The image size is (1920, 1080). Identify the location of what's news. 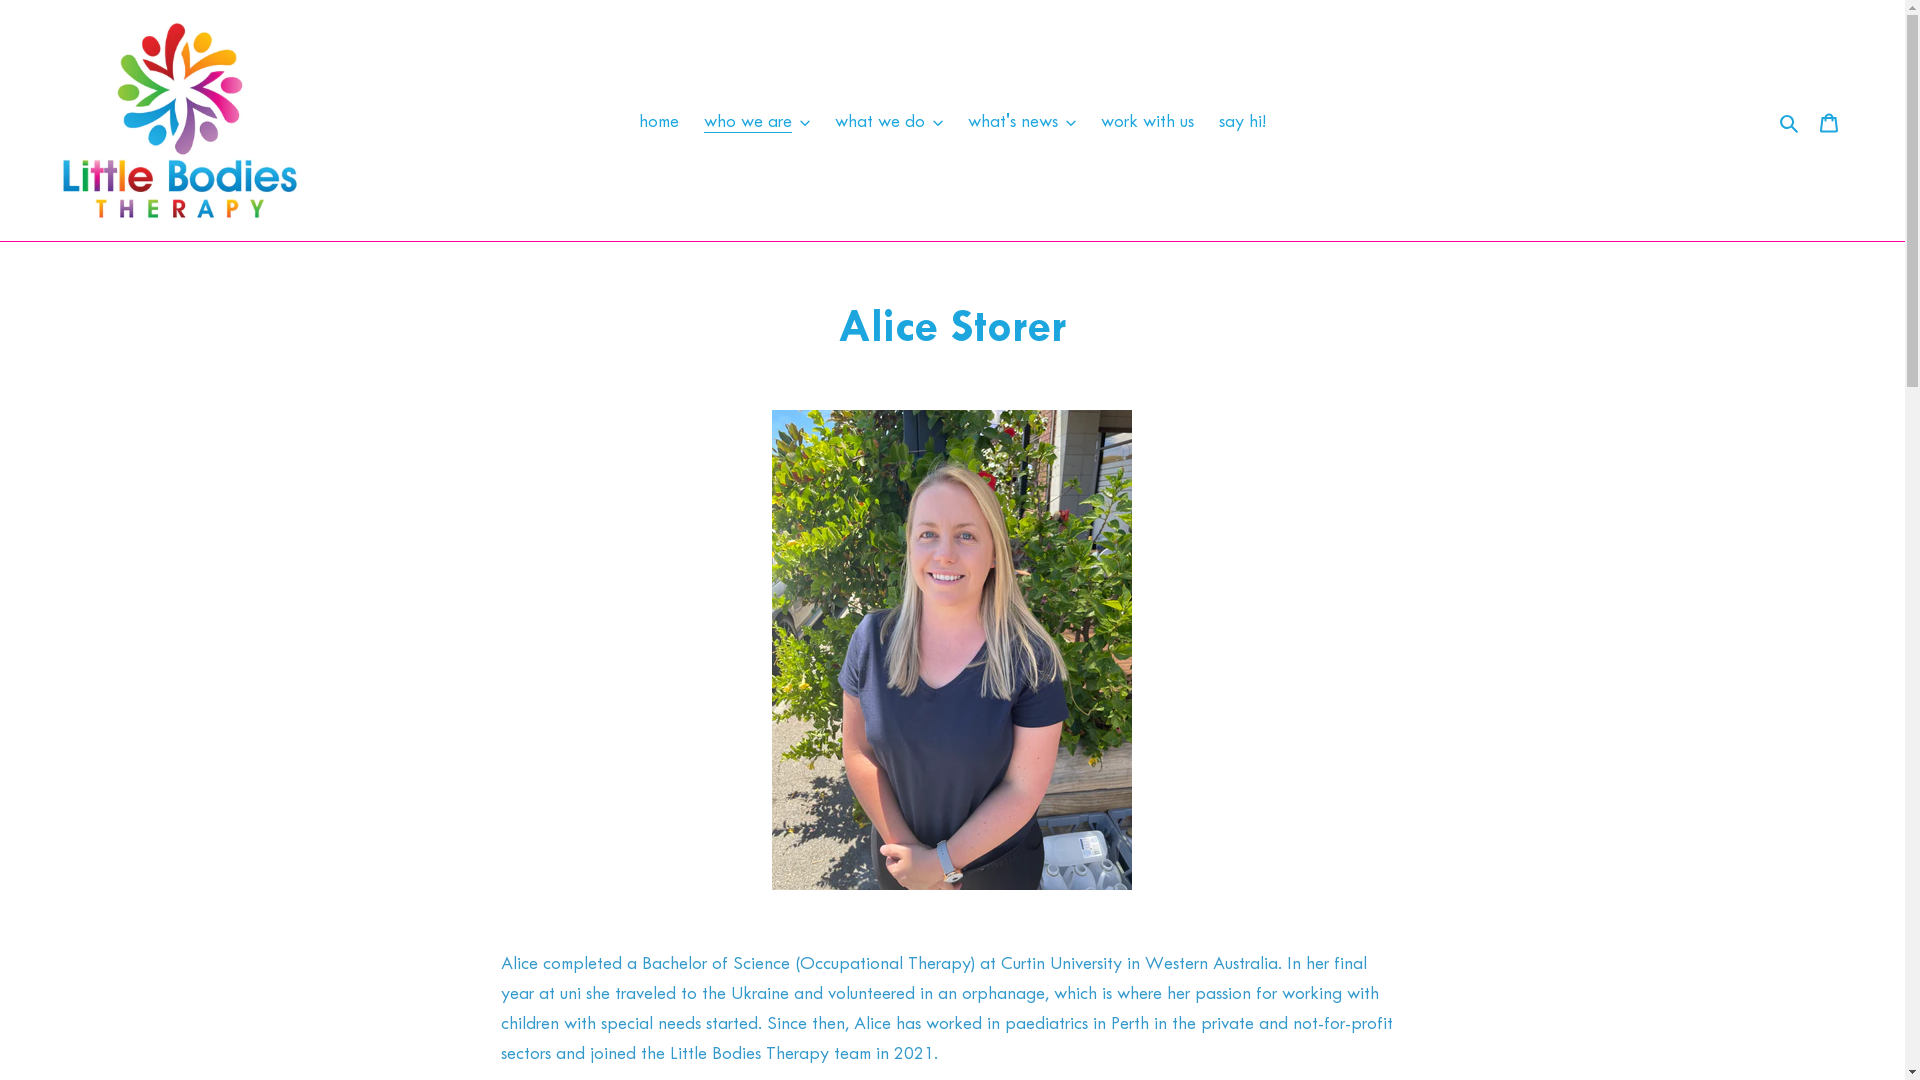
(1022, 121).